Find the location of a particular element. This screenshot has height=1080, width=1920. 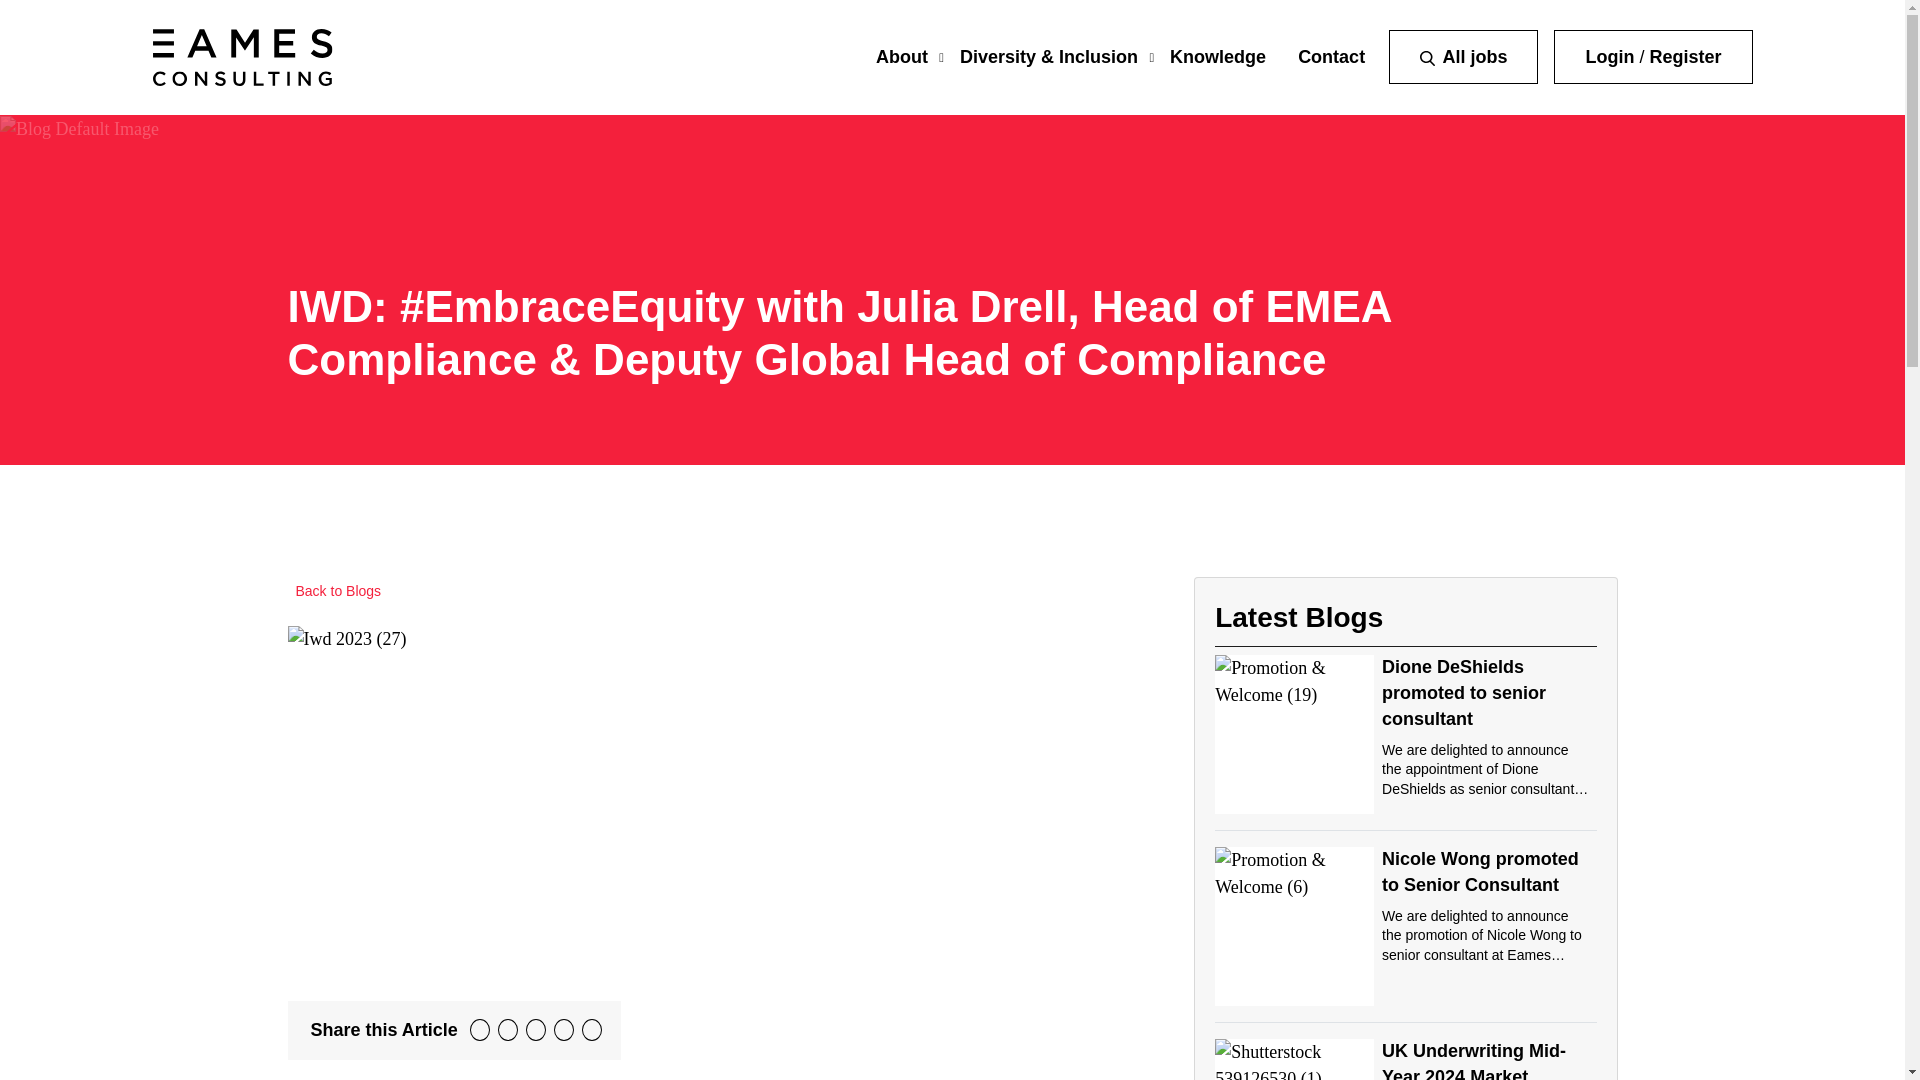

search is located at coordinates (1427, 58).